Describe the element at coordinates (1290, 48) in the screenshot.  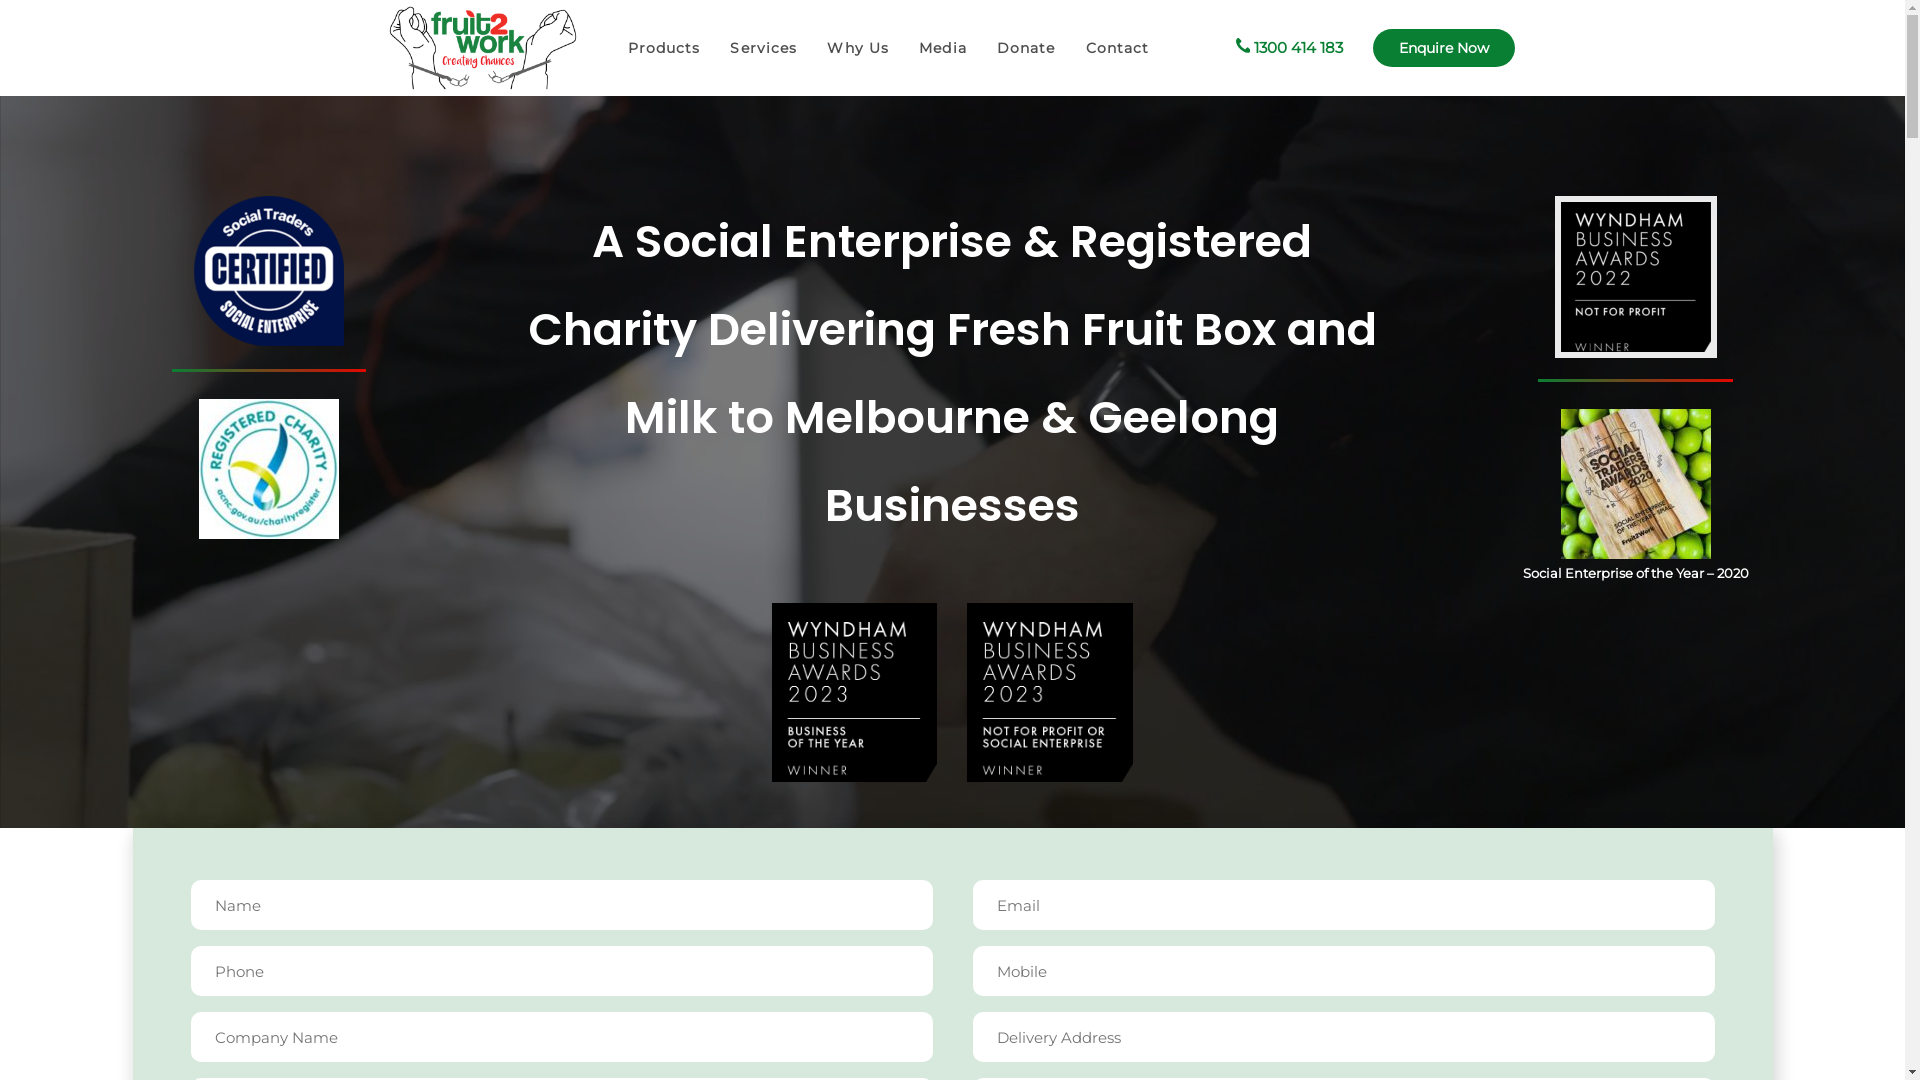
I see `1300 414 183` at that location.